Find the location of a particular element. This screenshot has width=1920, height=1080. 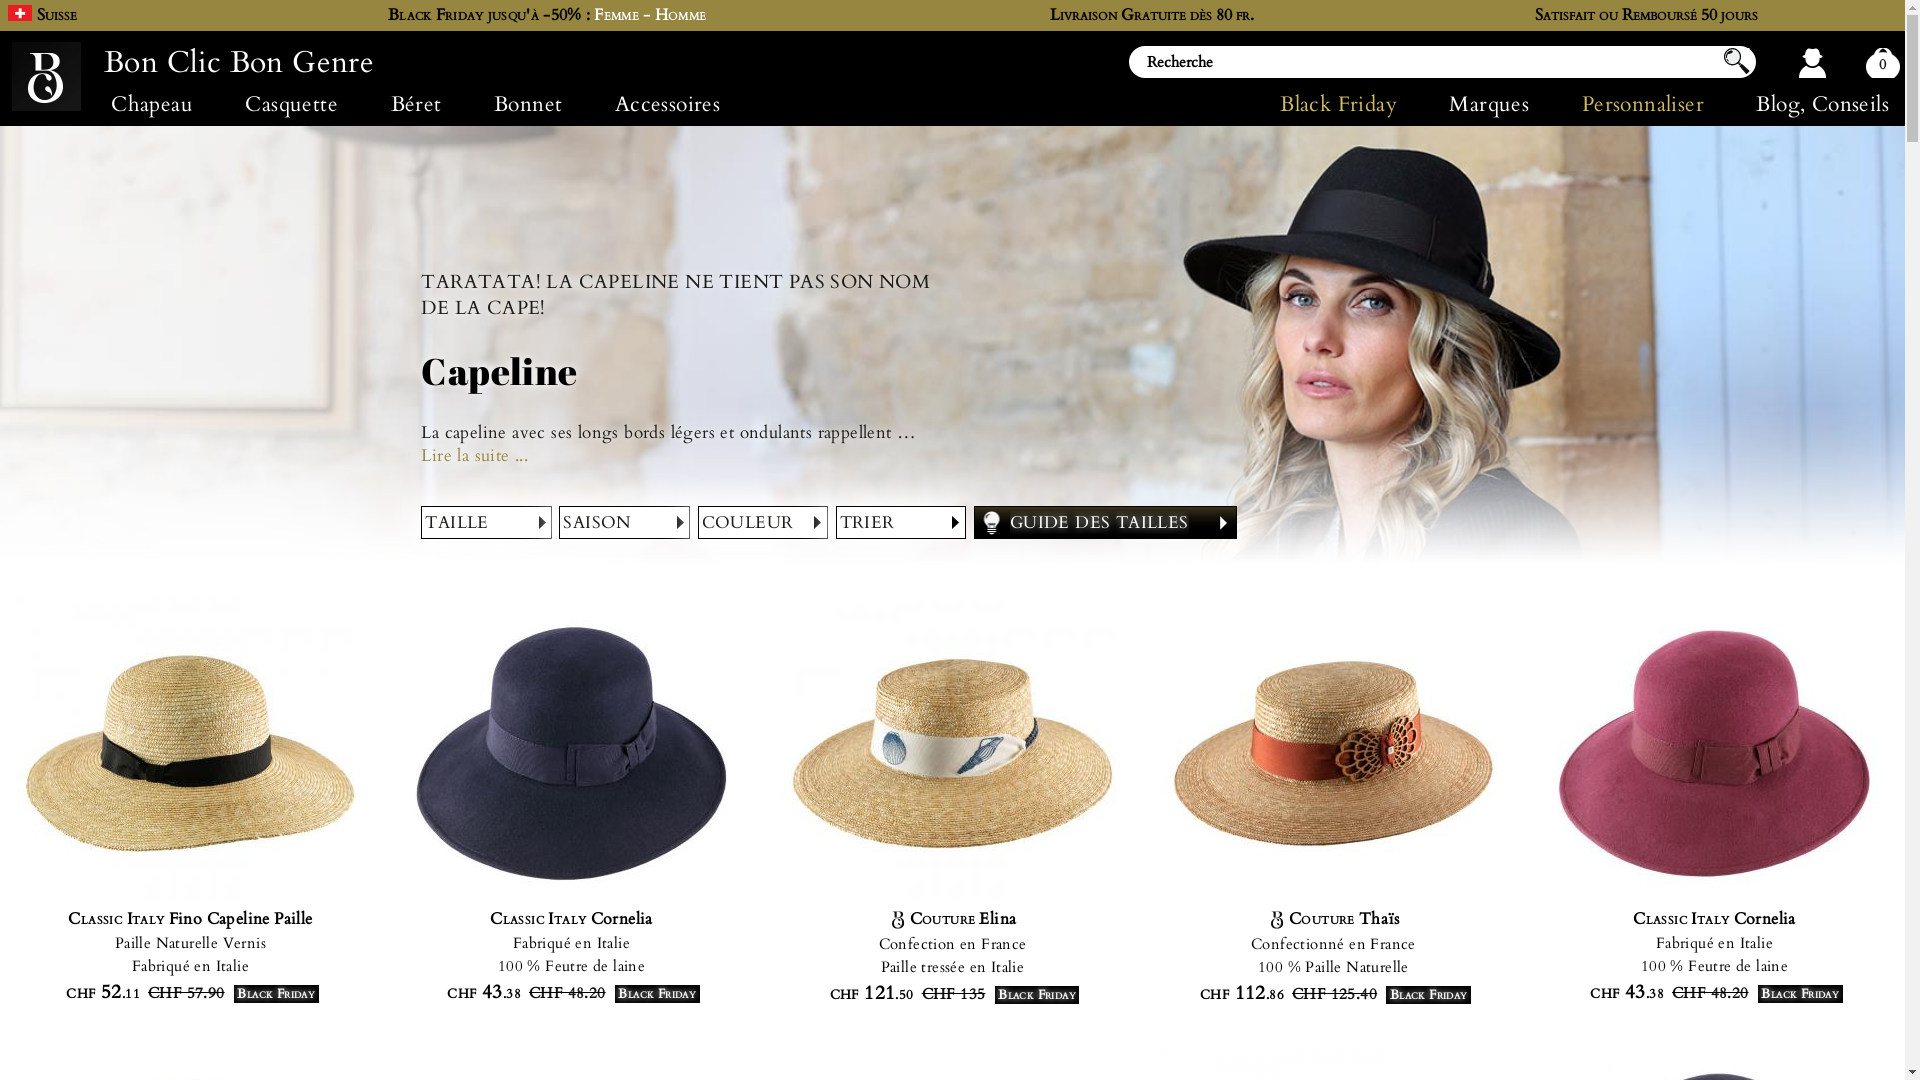

Black Friday is located at coordinates (1352, 104).